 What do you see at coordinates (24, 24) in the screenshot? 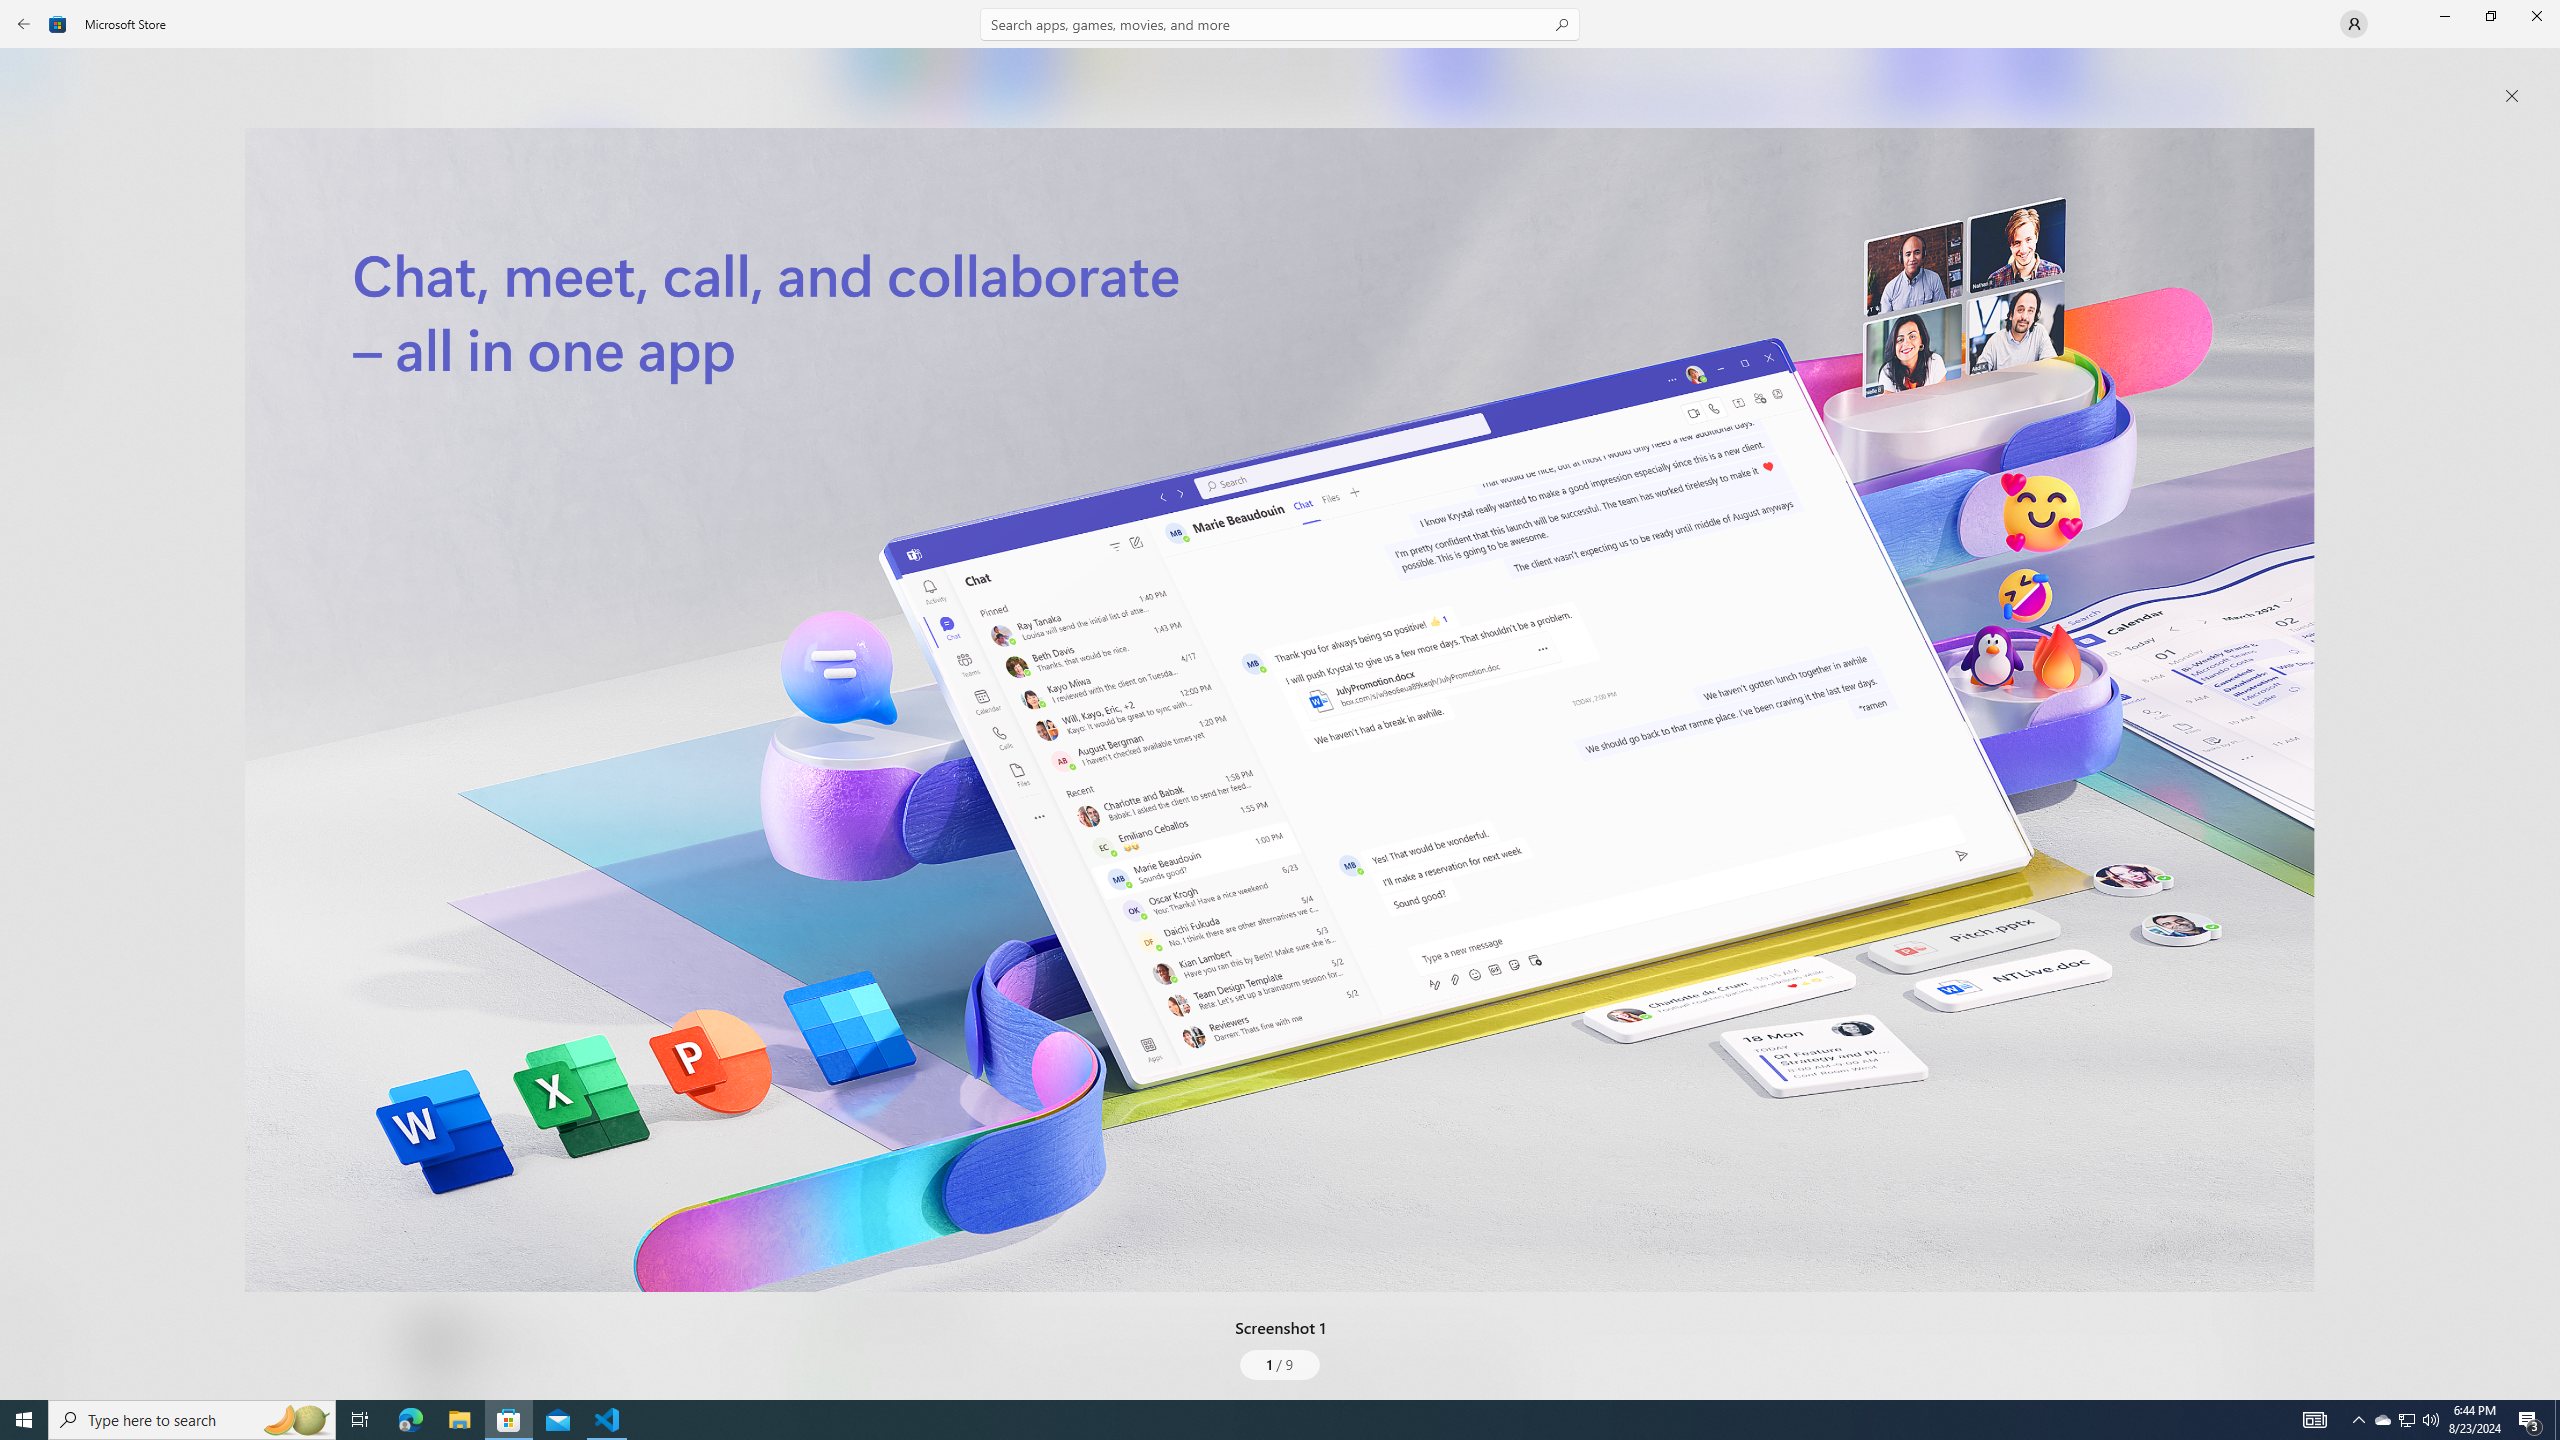
I see `Back` at bounding box center [24, 24].